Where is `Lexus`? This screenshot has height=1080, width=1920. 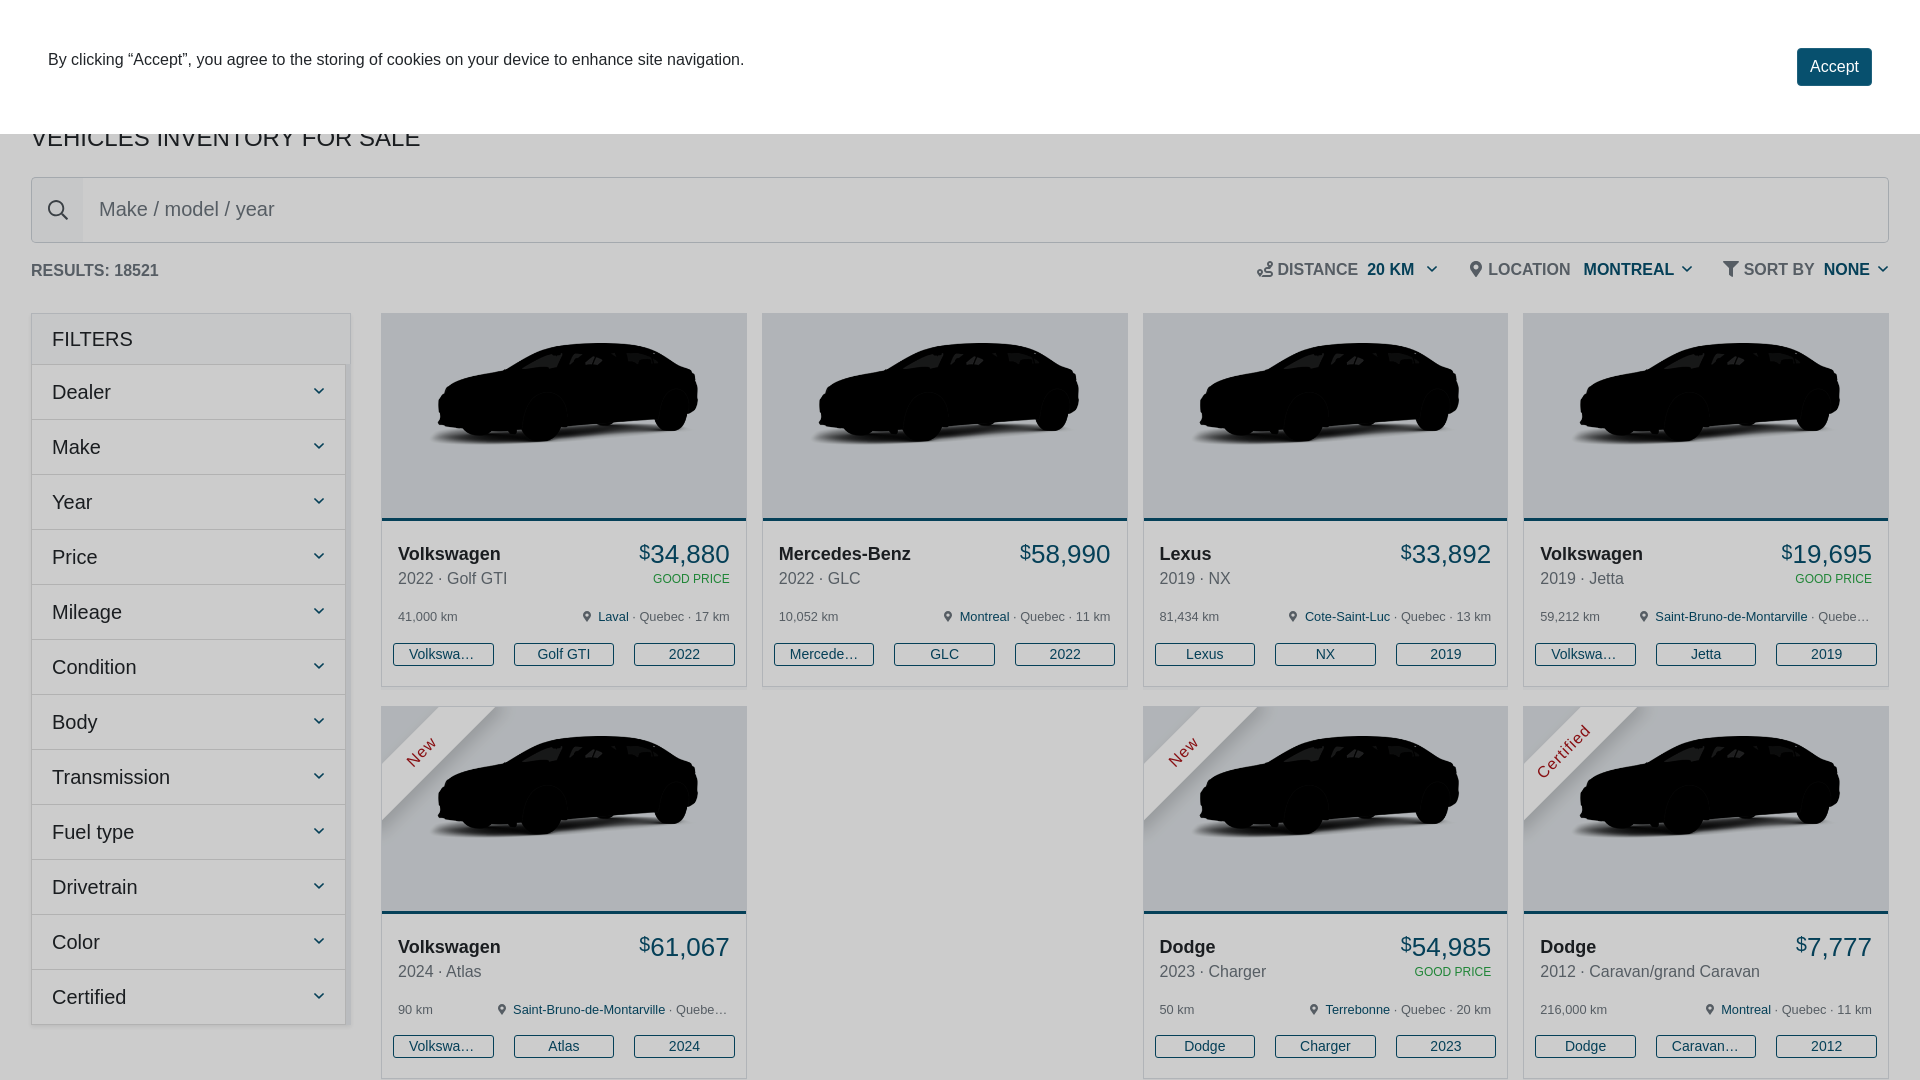 Lexus is located at coordinates (1204, 654).